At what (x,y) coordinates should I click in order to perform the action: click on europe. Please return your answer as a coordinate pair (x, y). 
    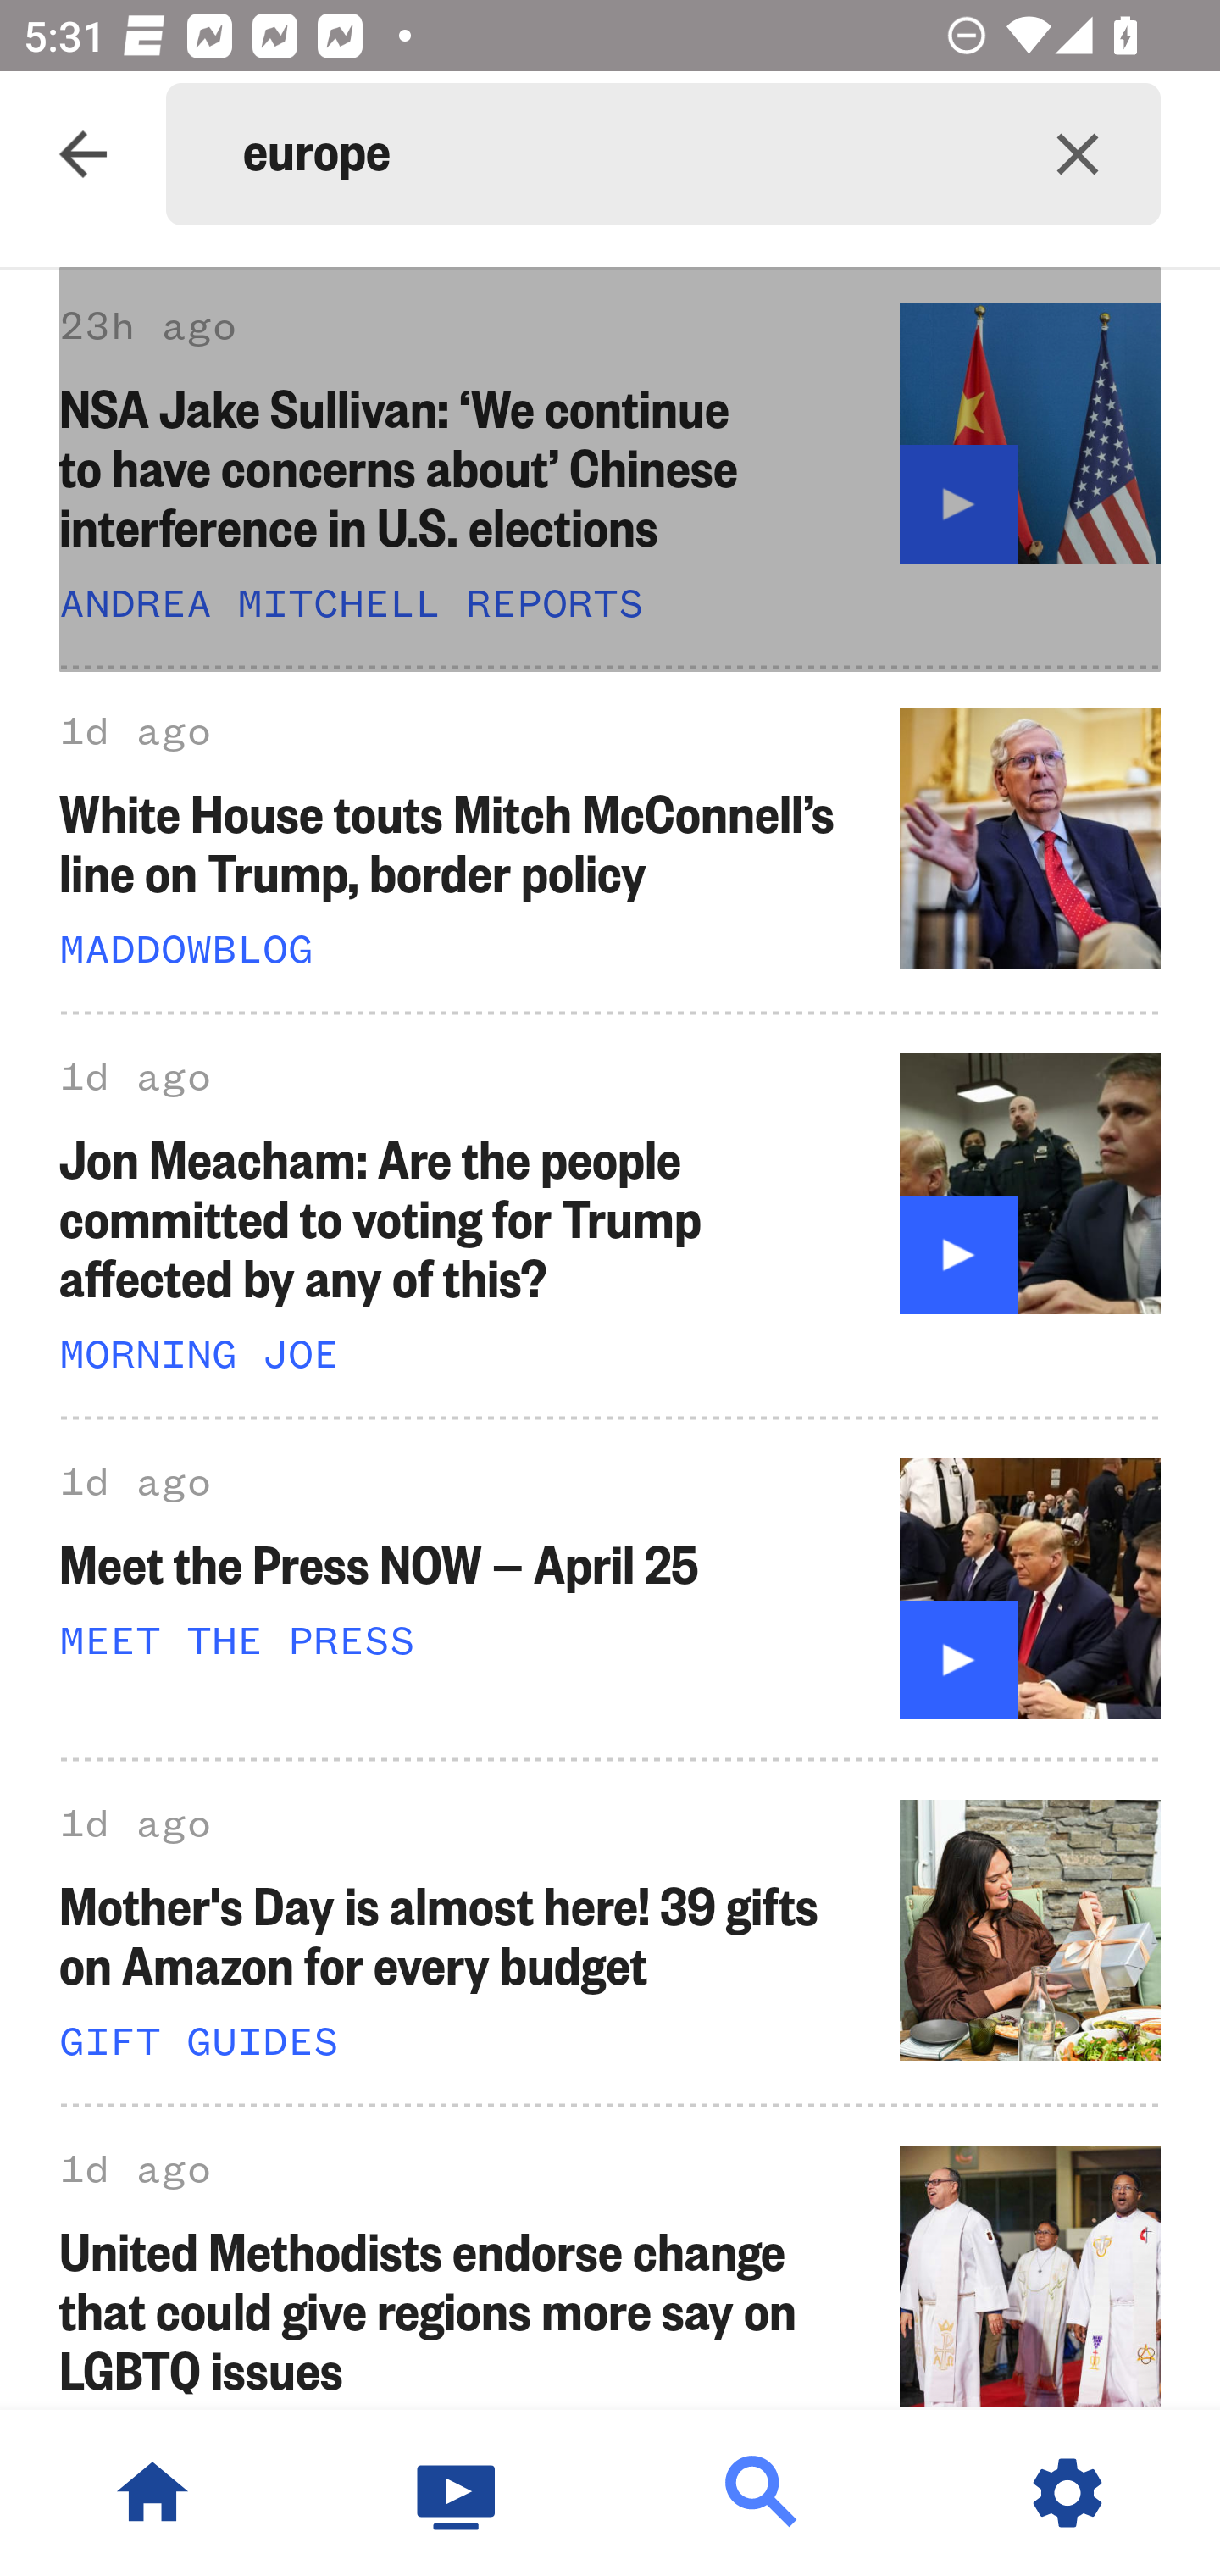
    Looking at the image, I should click on (618, 154).